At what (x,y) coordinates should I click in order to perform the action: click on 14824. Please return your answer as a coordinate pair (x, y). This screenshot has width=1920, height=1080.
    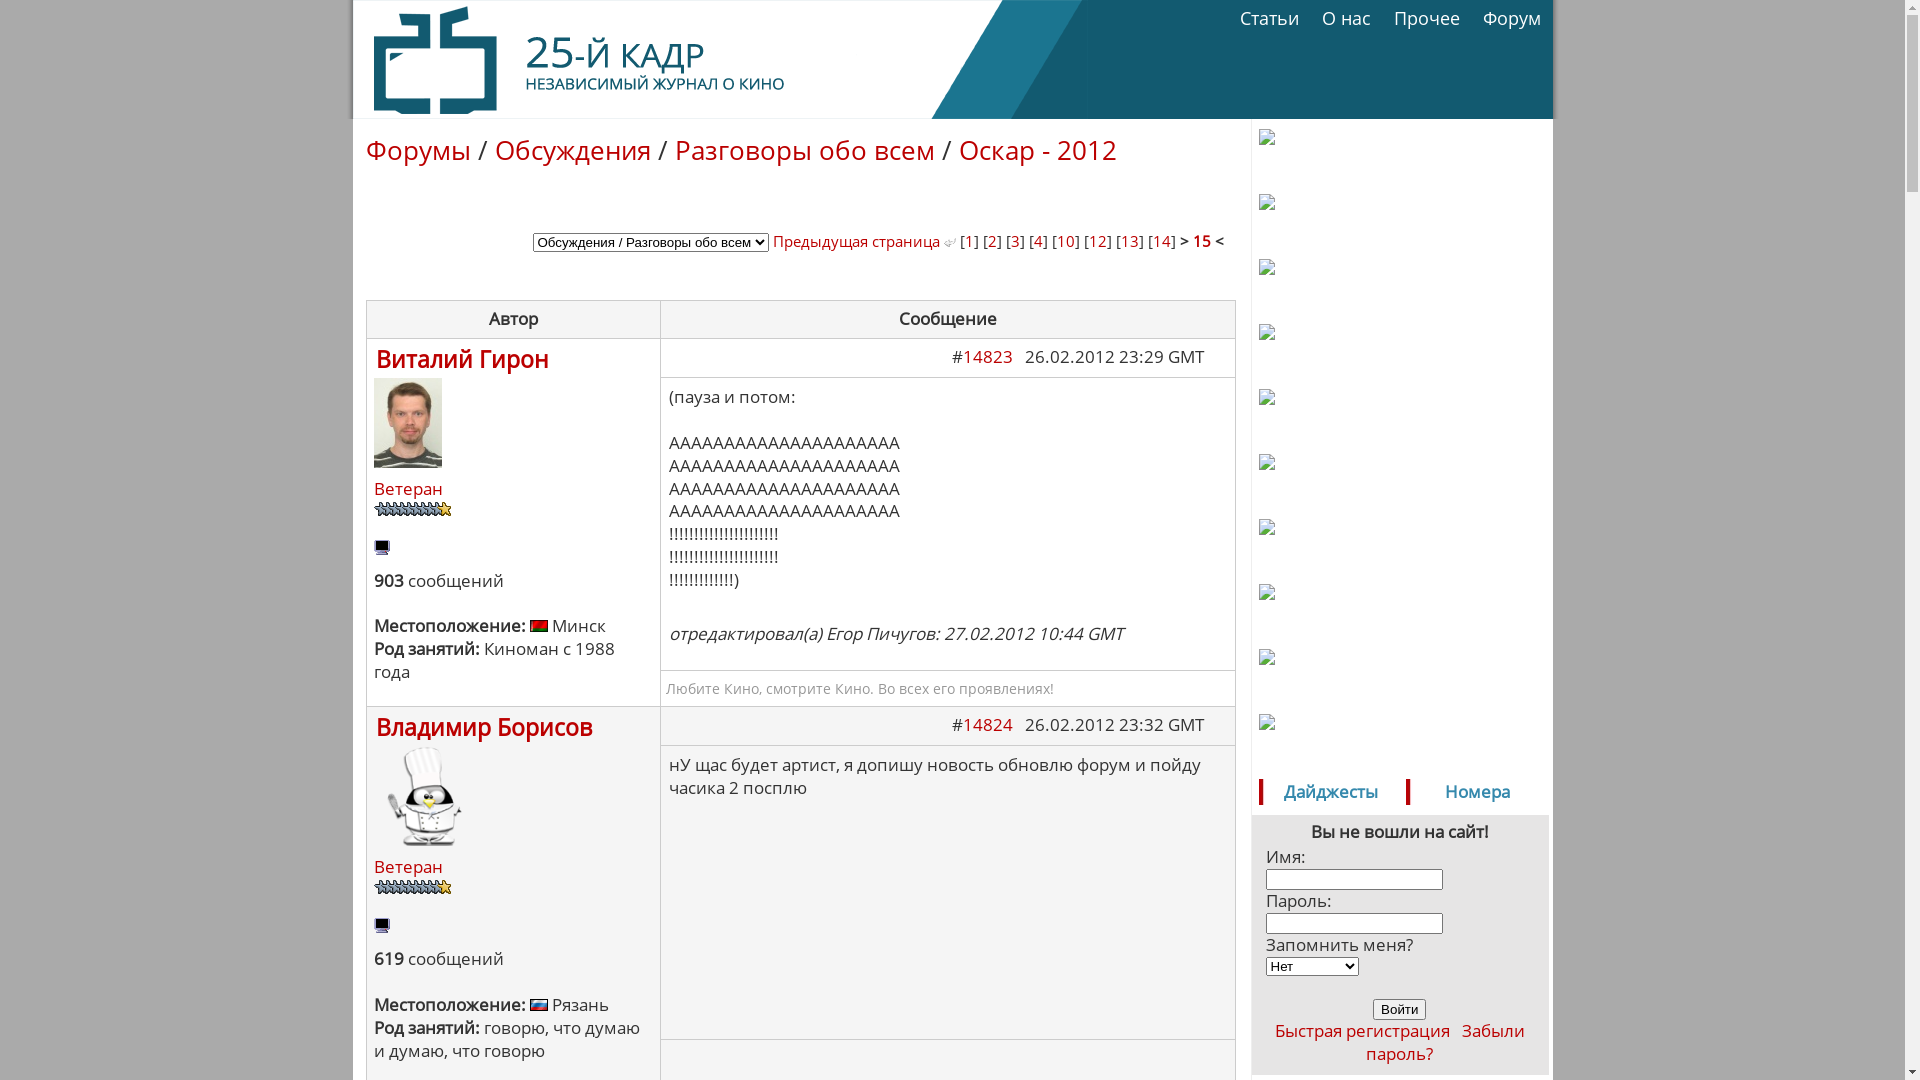
    Looking at the image, I should click on (987, 724).